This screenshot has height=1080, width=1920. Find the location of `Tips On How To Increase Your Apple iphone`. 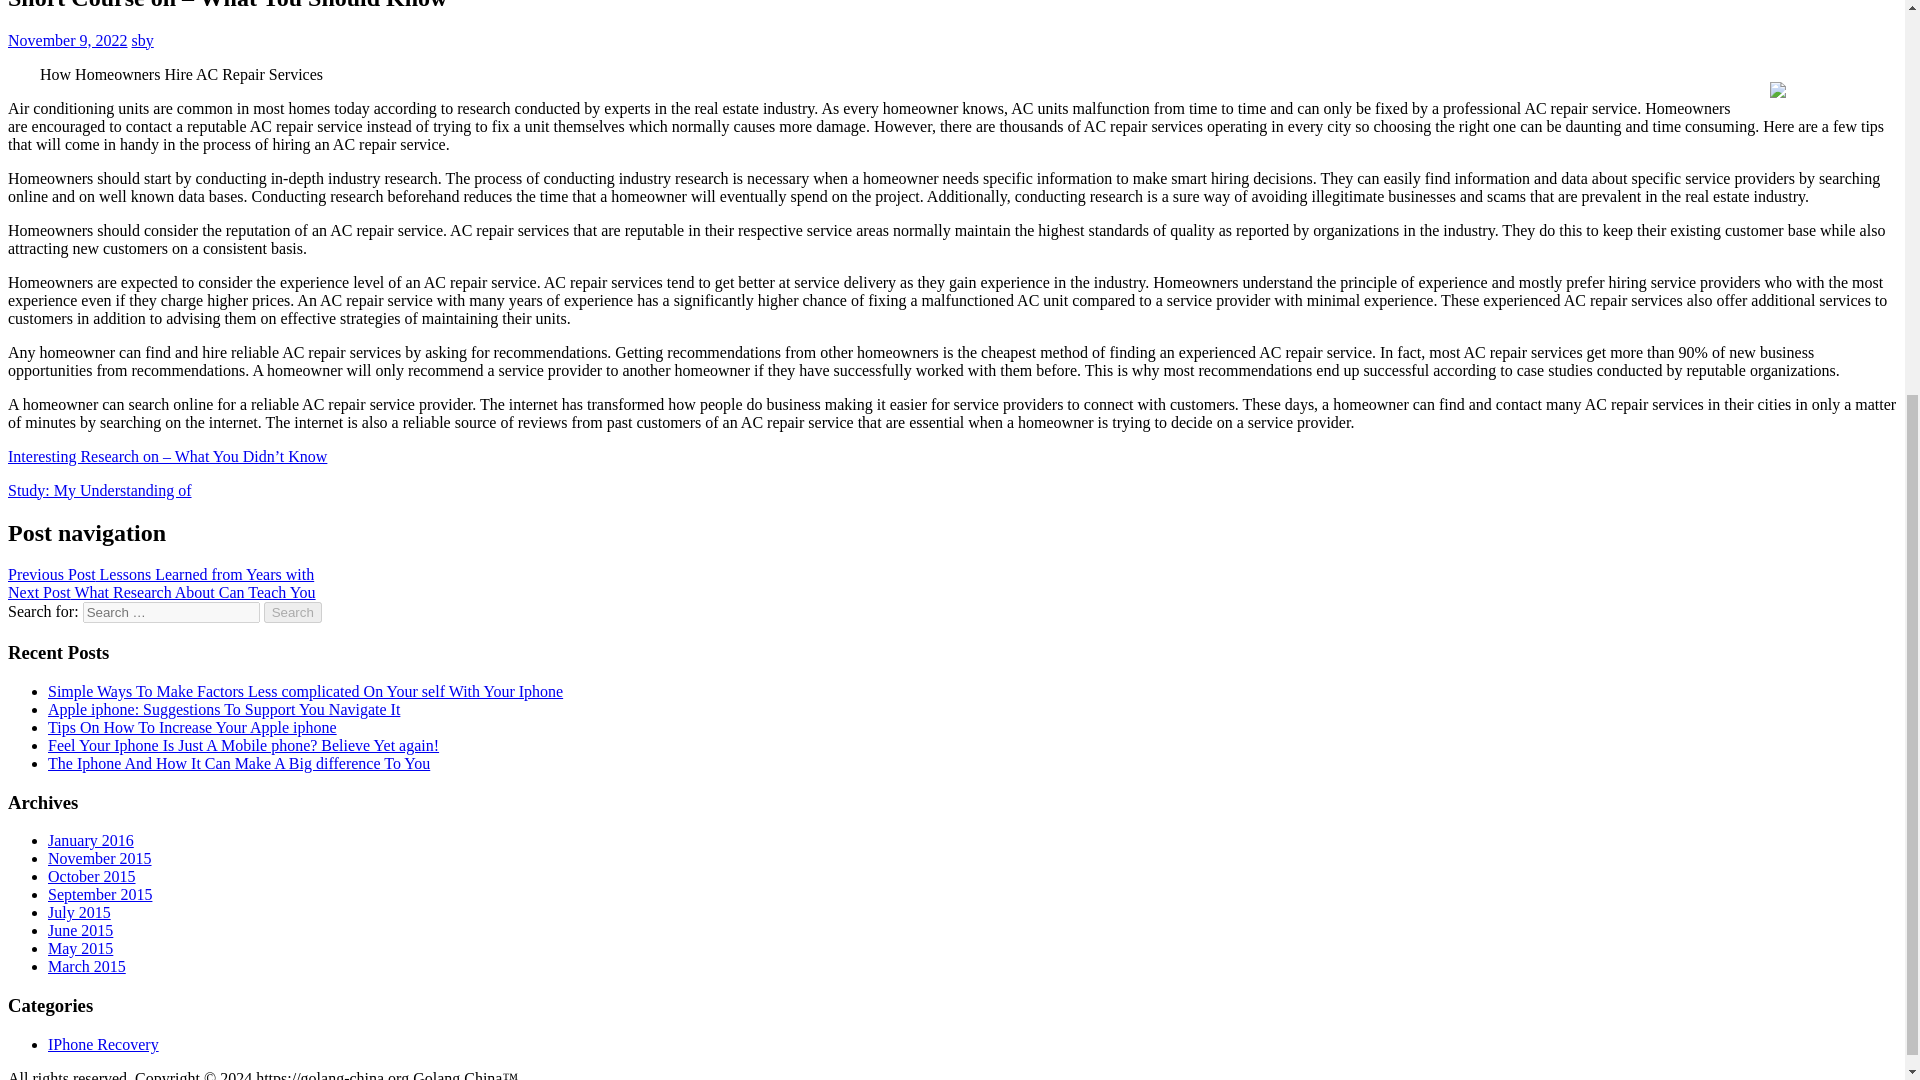

Tips On How To Increase Your Apple iphone is located at coordinates (192, 727).